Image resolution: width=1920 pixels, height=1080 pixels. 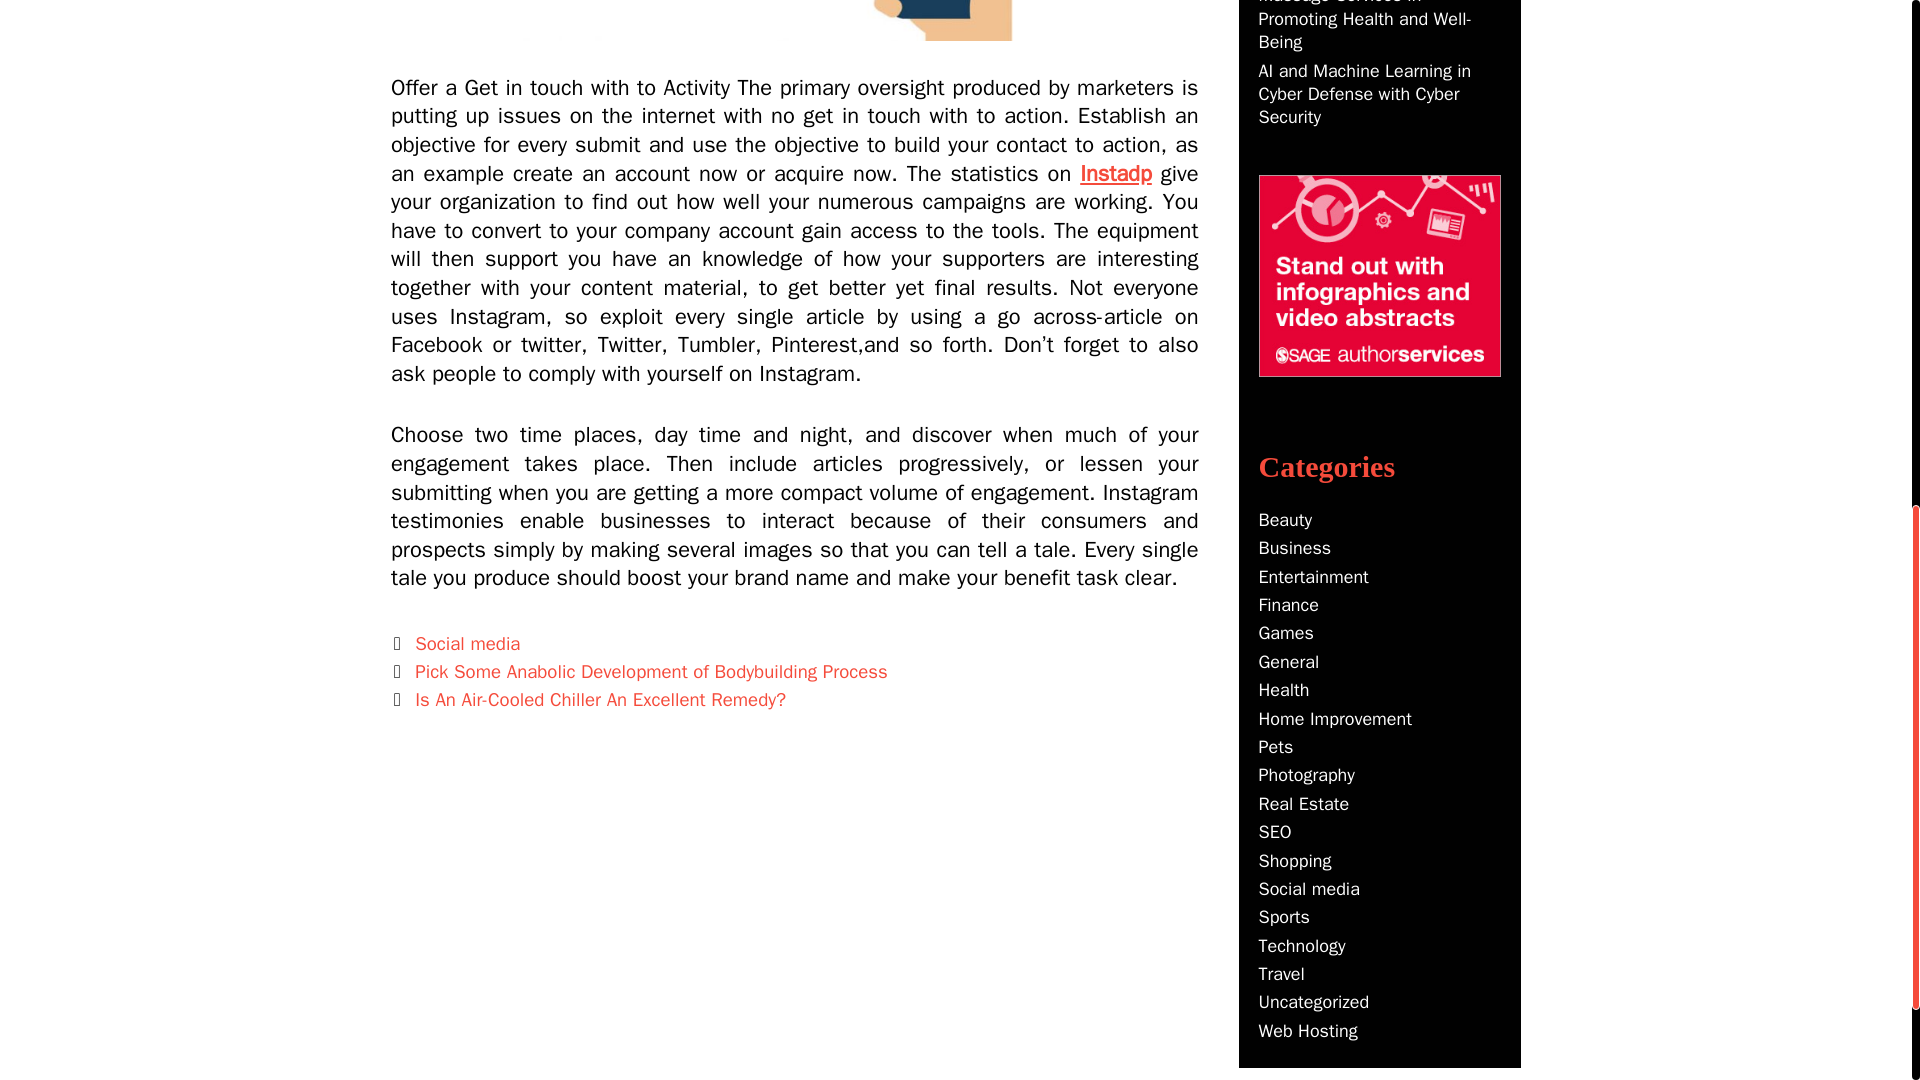 I want to click on Social media, so click(x=467, y=643).